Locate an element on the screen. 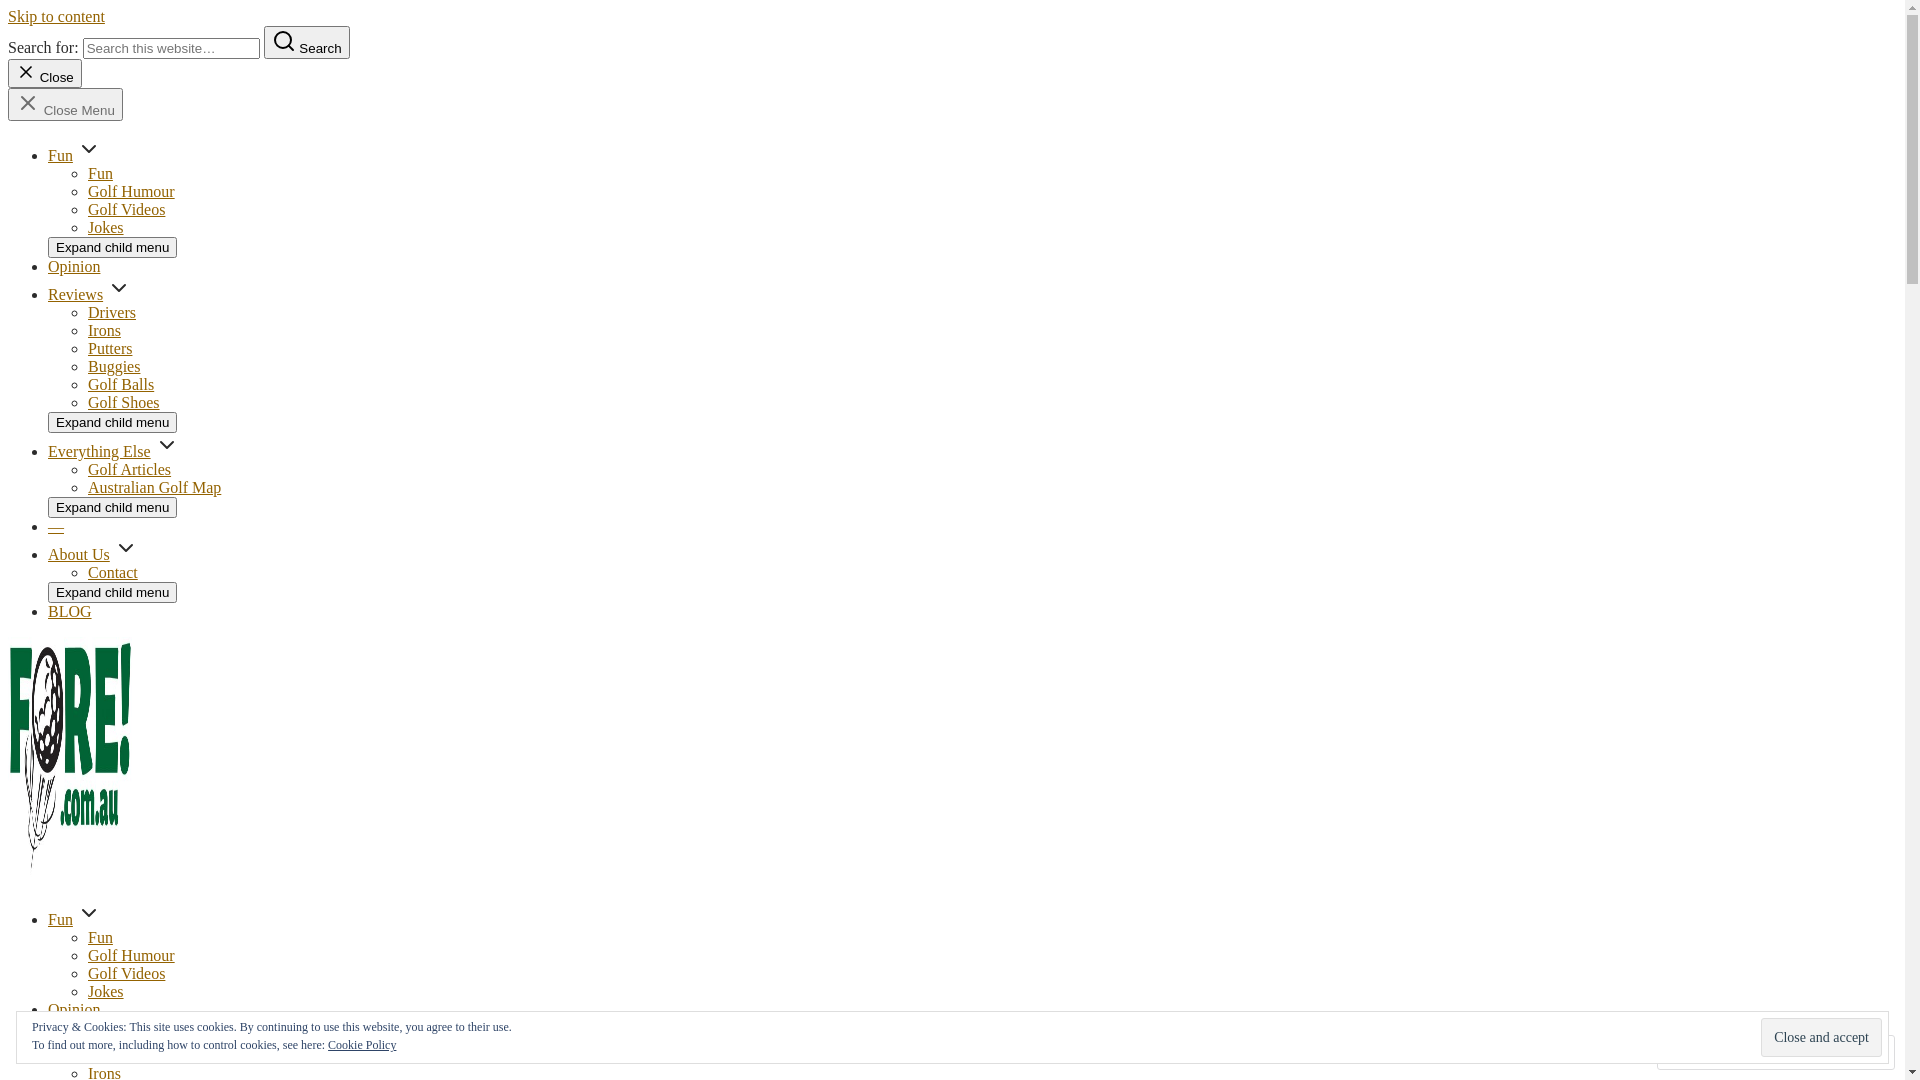  Cookie Policy is located at coordinates (362, 1045).